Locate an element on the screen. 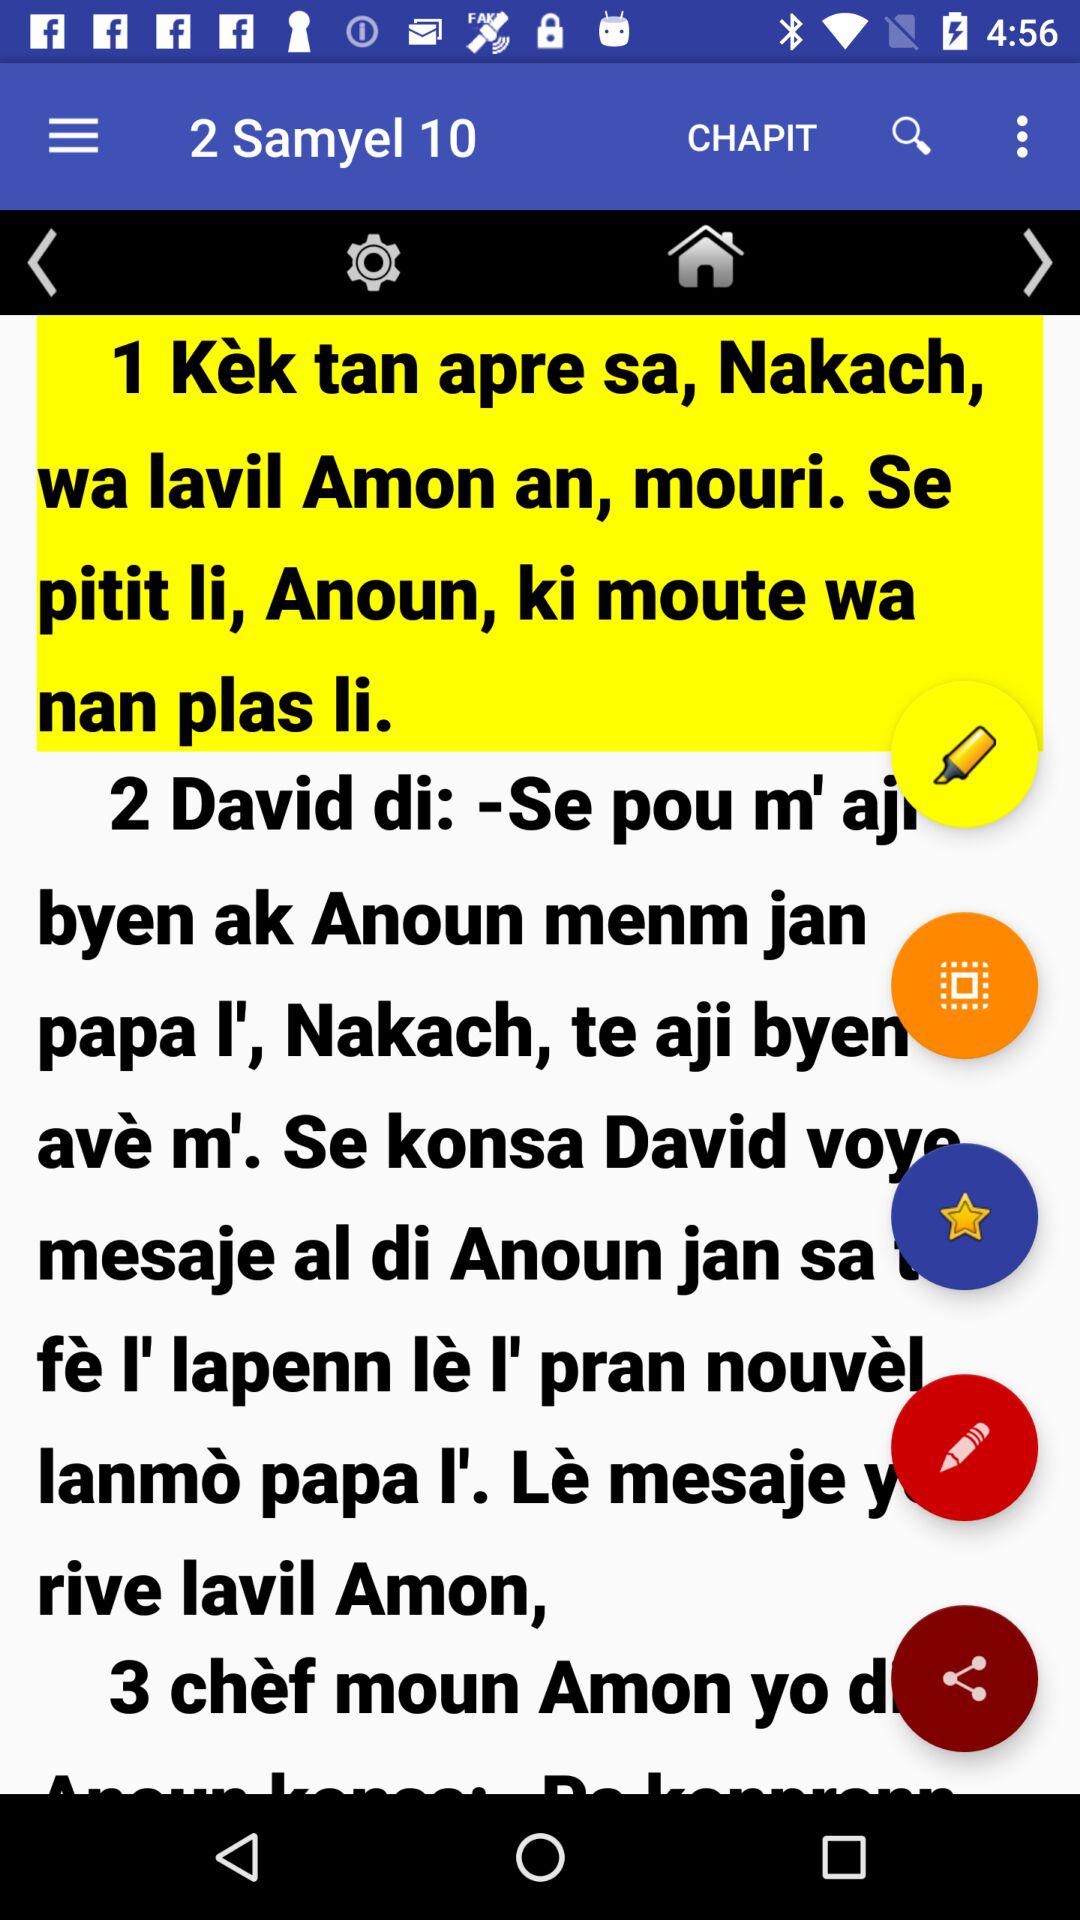  select the icon next to 2 samyel 10 icon is located at coordinates (73, 136).